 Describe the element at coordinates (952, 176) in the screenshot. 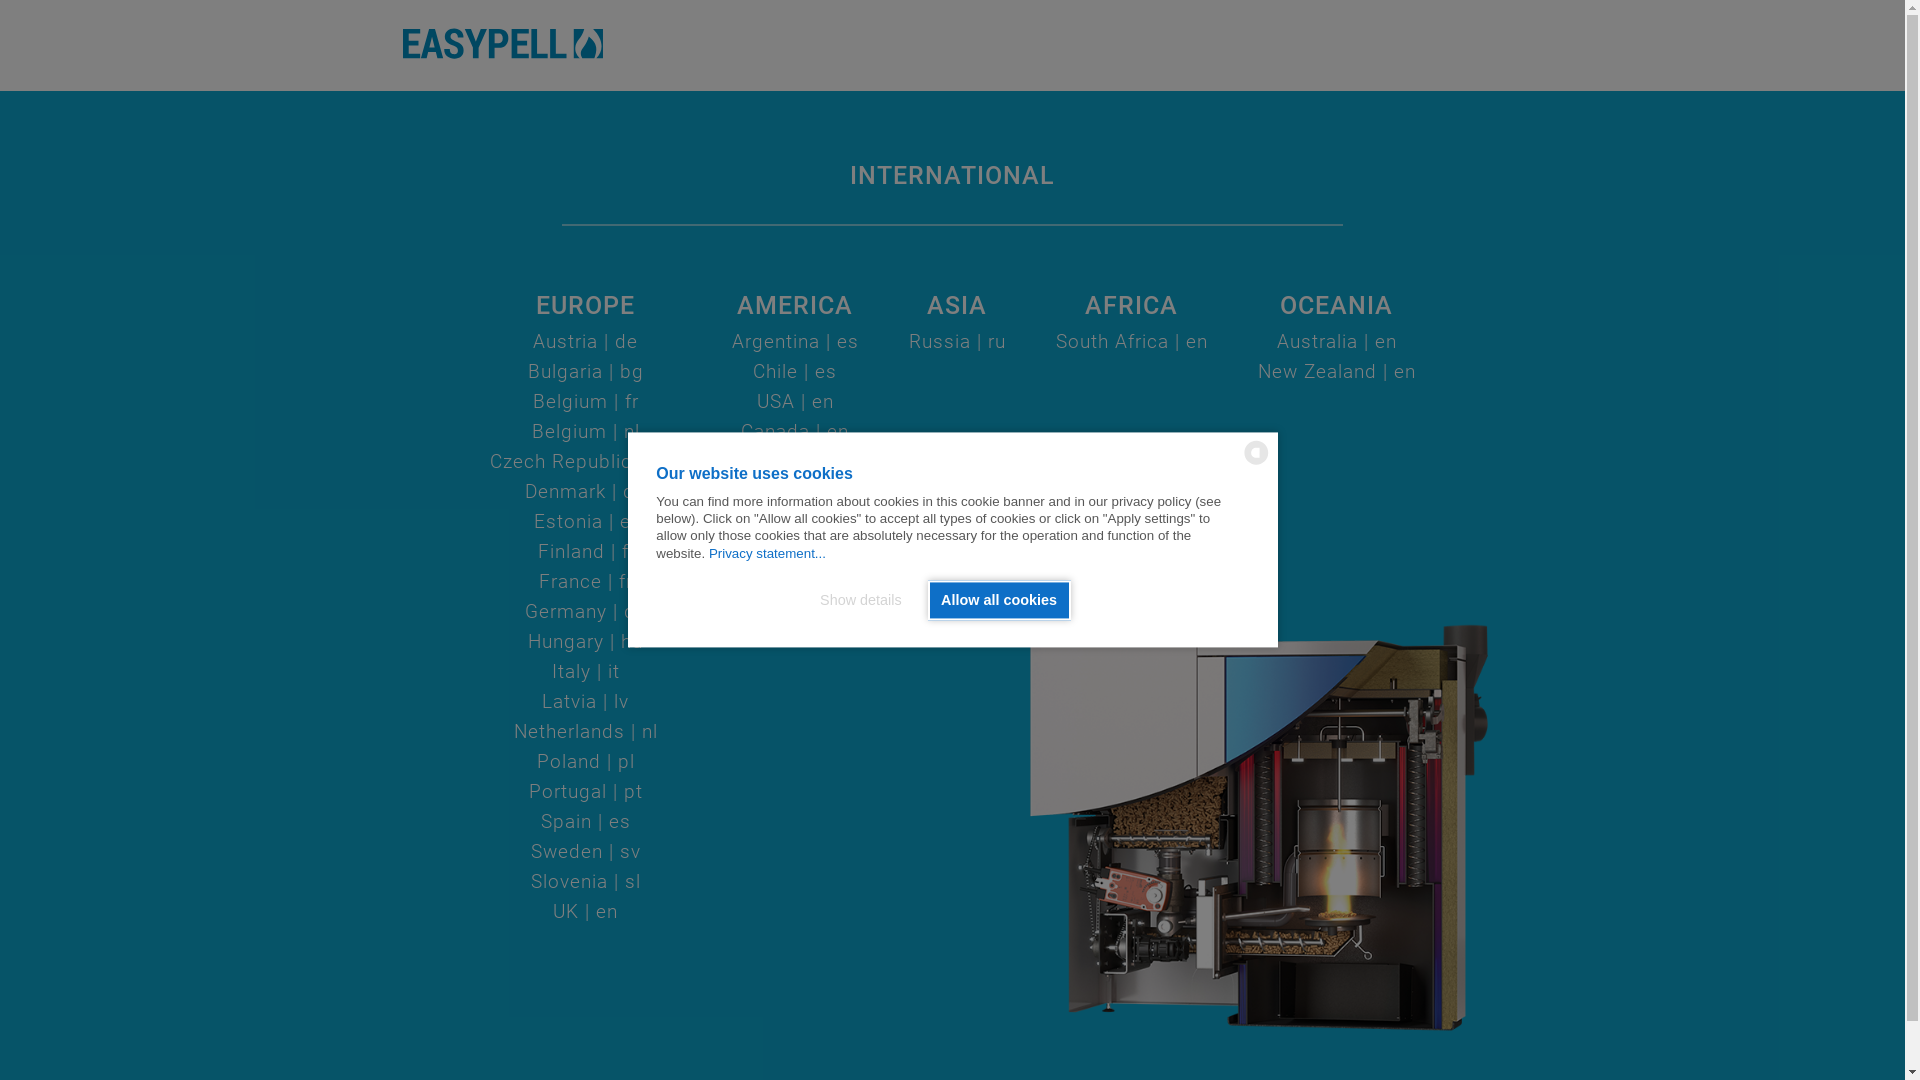

I see `INTERNATIONAL` at that location.